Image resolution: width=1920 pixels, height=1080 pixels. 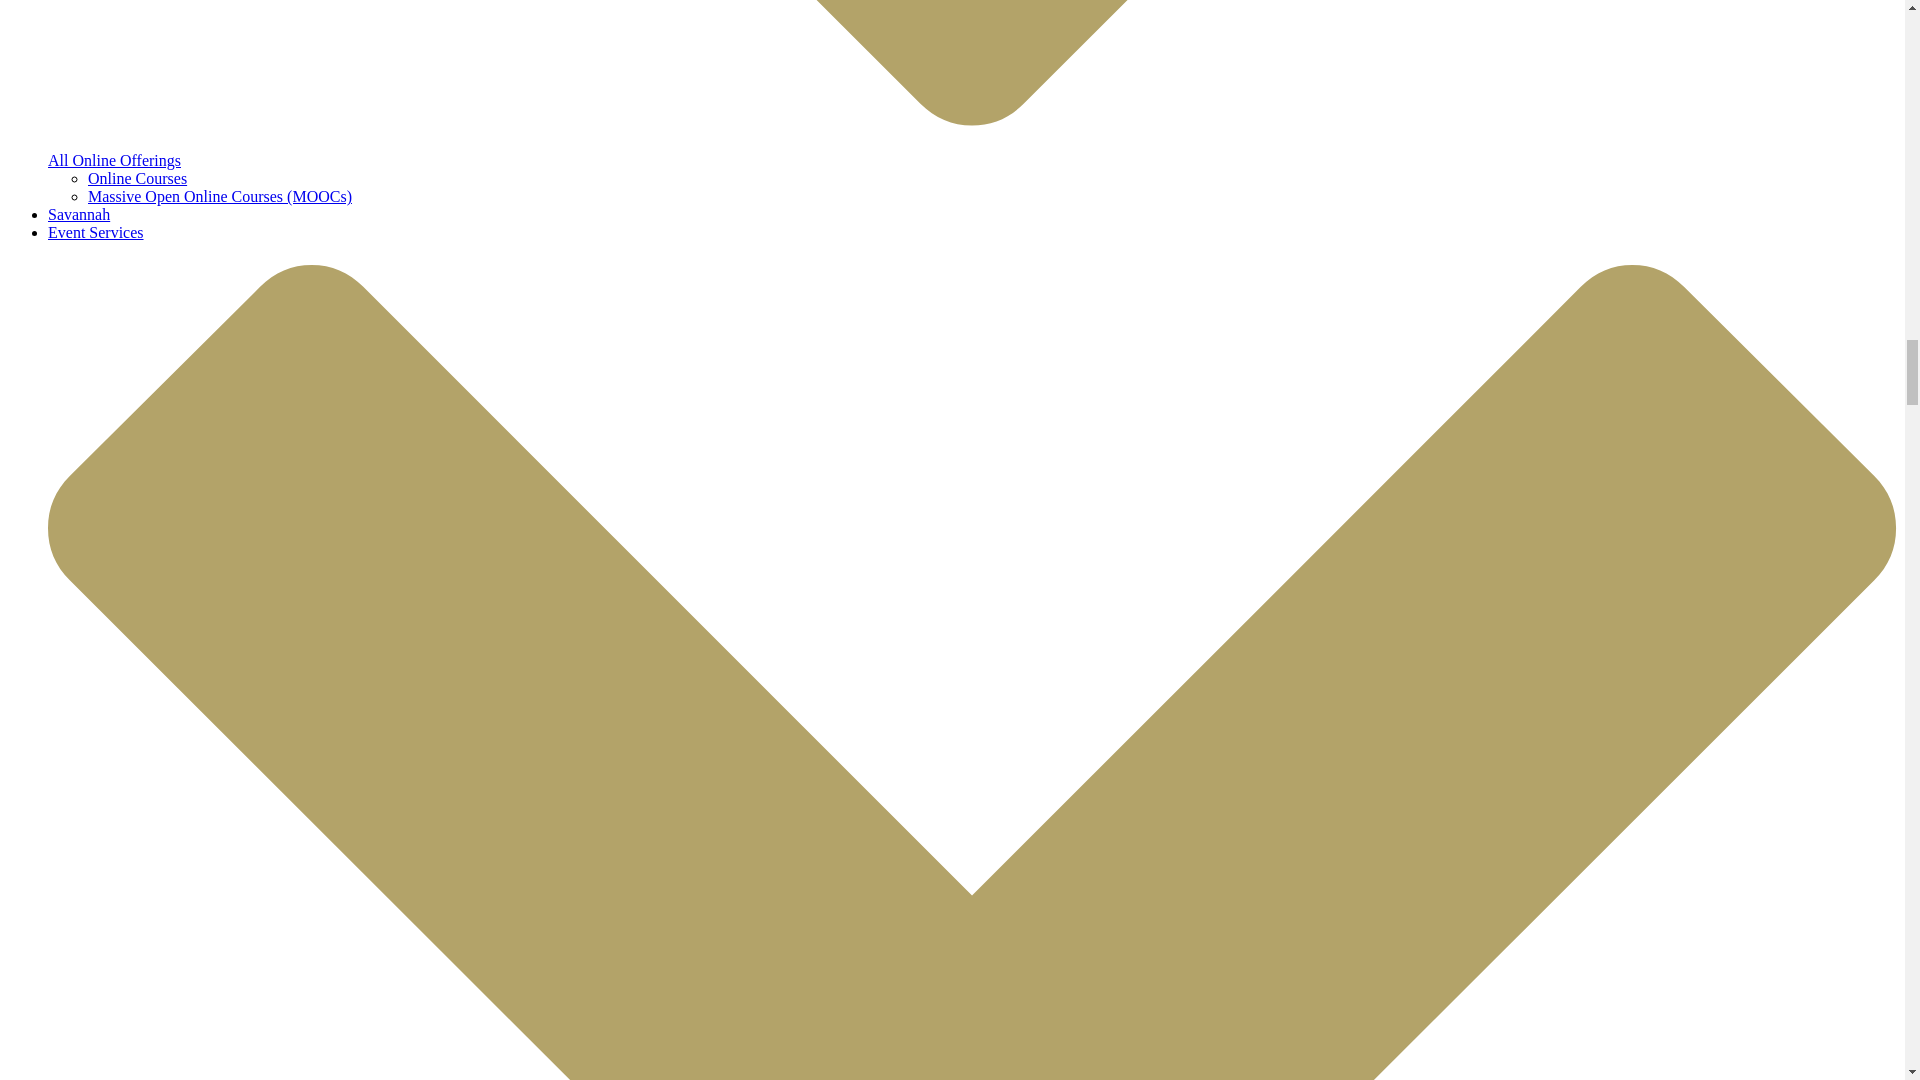 What do you see at coordinates (137, 178) in the screenshot?
I see `Online Courses` at bounding box center [137, 178].